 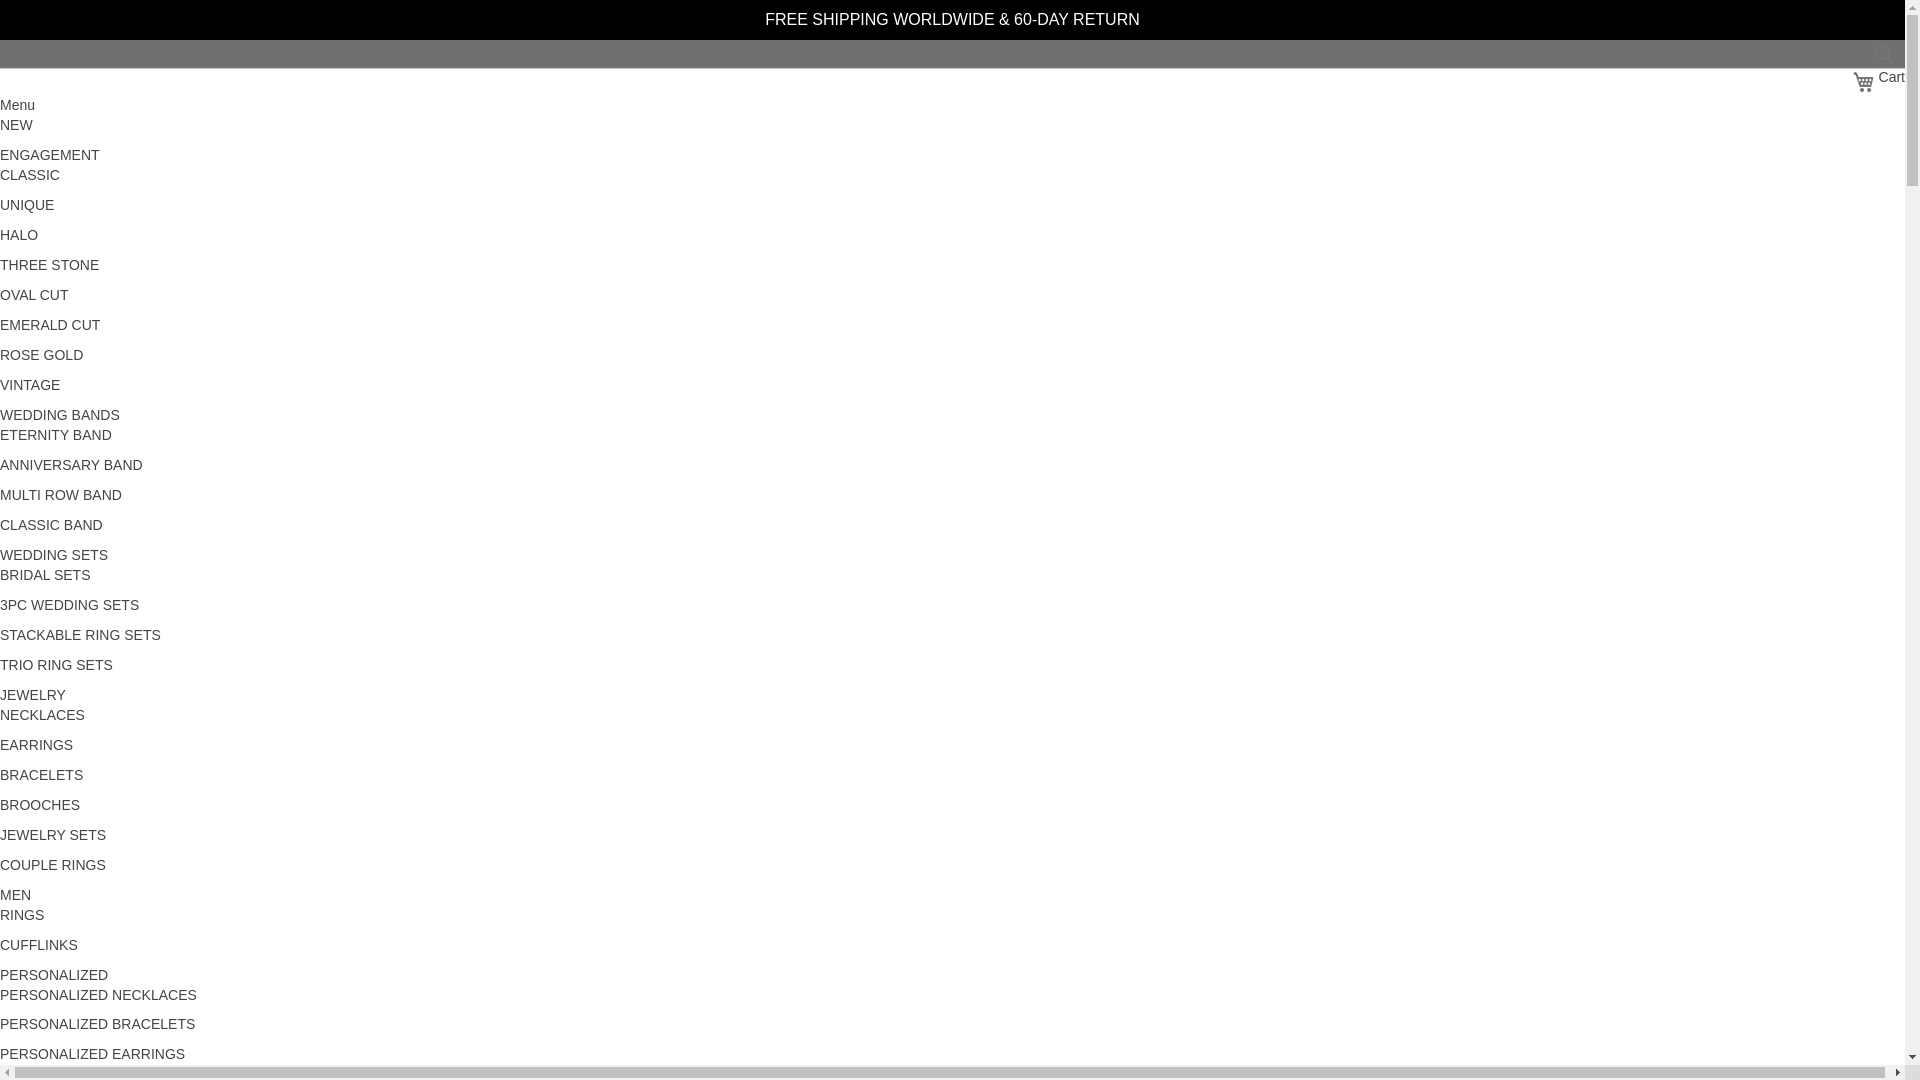 What do you see at coordinates (56, 664) in the screenshot?
I see `TRIO RING SETS` at bounding box center [56, 664].